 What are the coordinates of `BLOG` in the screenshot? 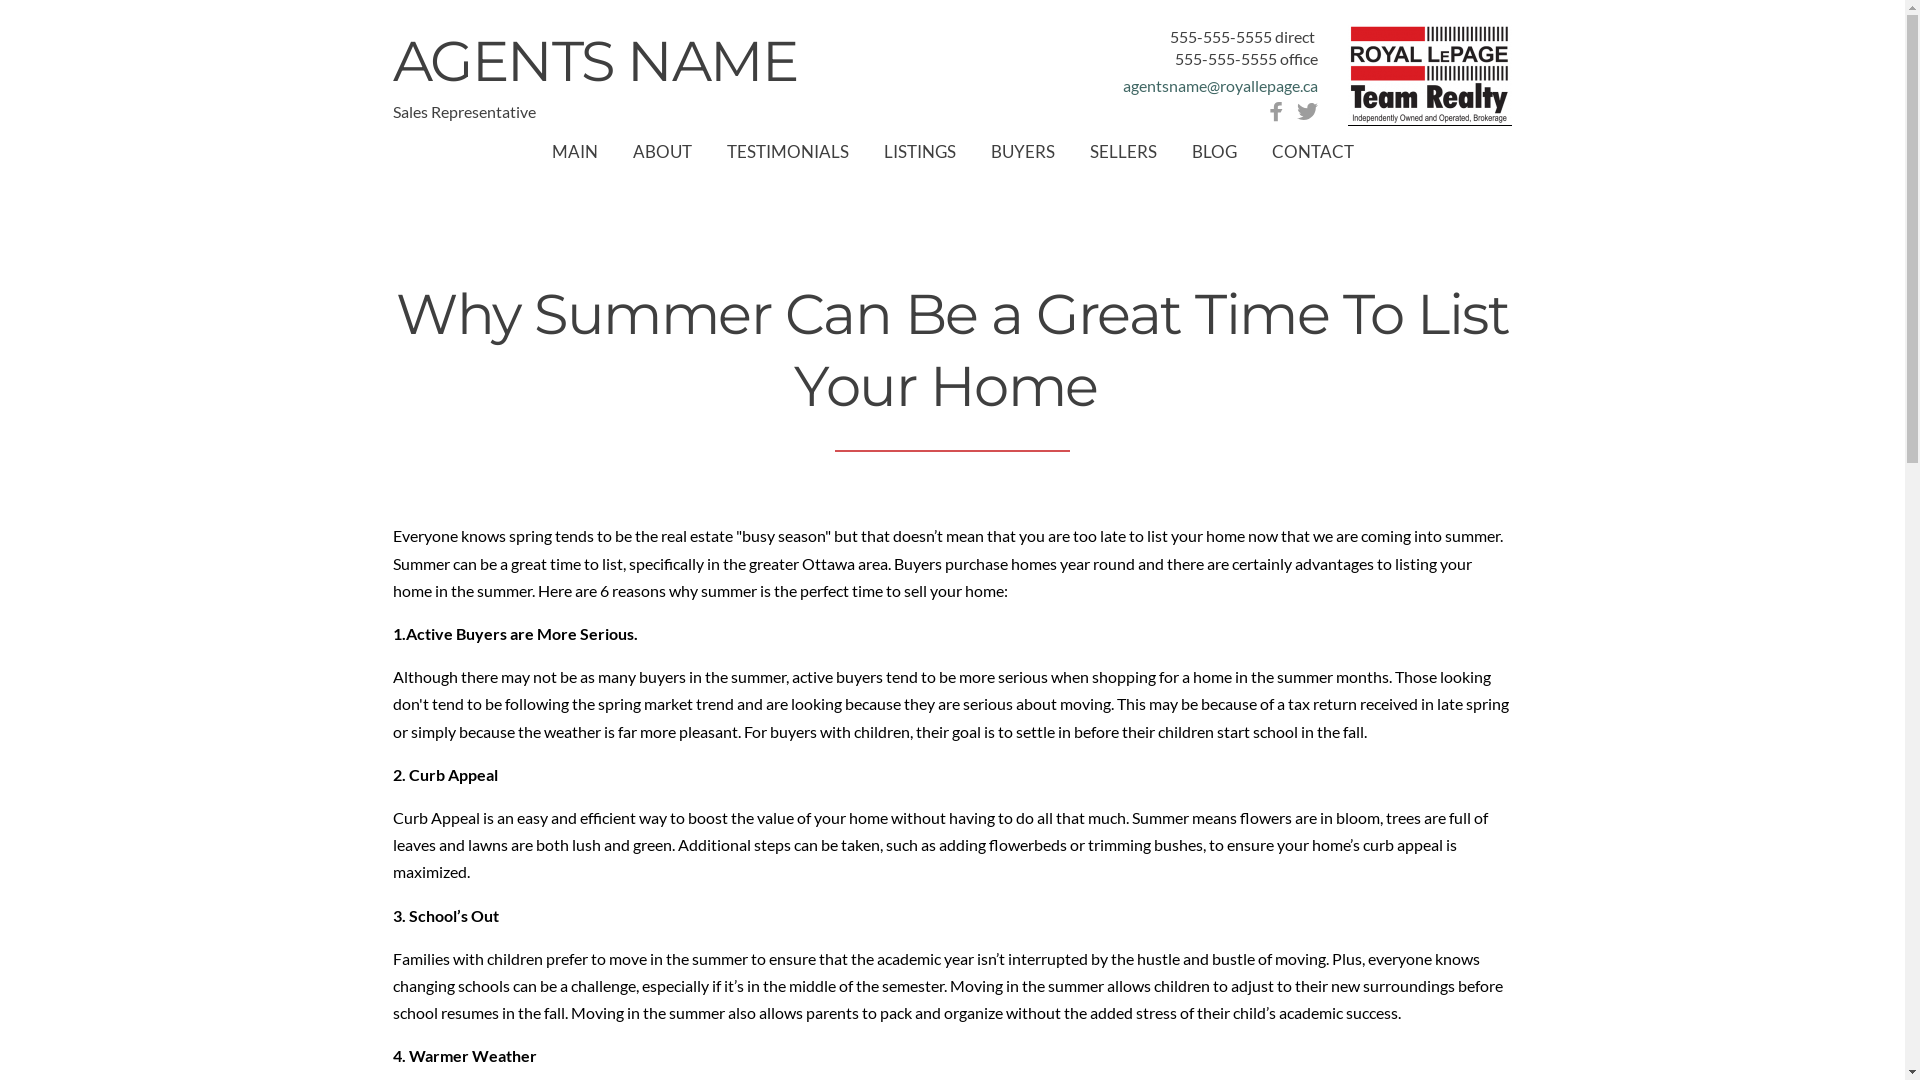 It's located at (1214, 152).